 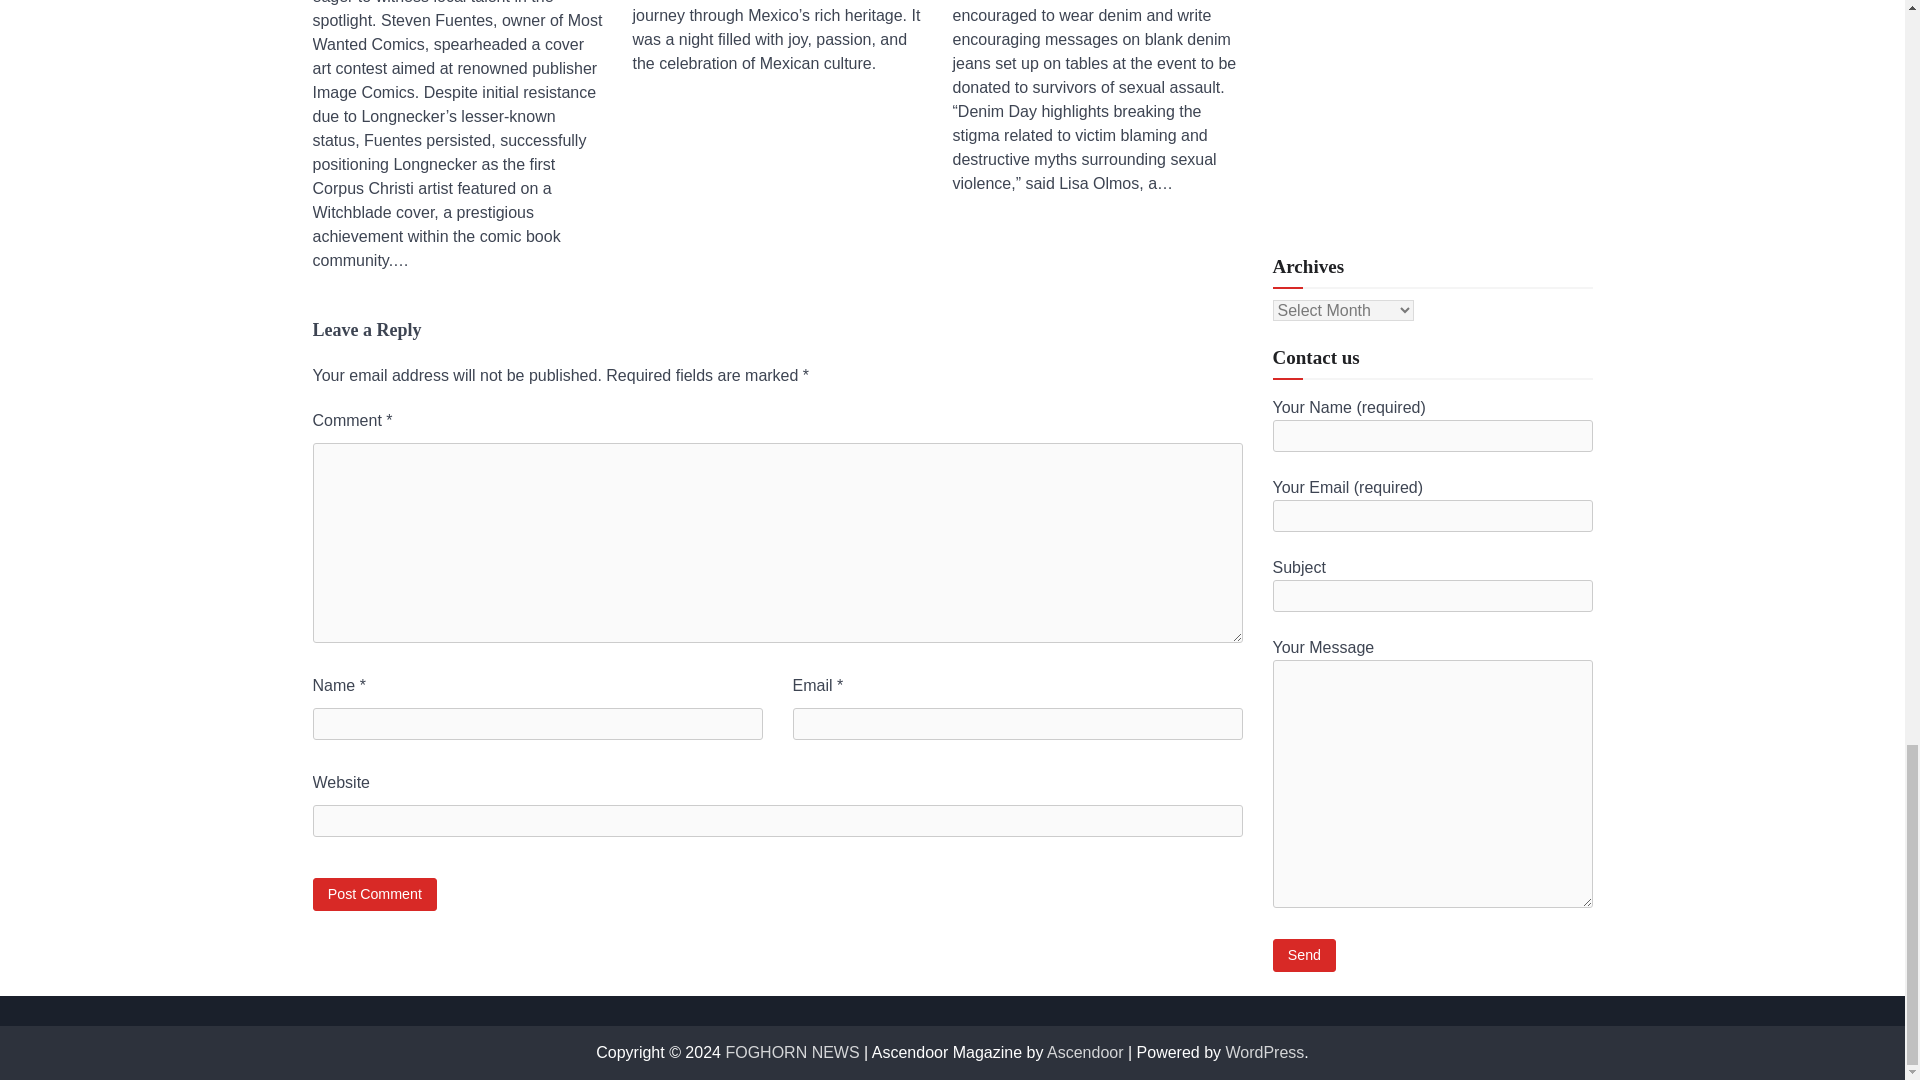 What do you see at coordinates (1266, 1052) in the screenshot?
I see `WordPress` at bounding box center [1266, 1052].